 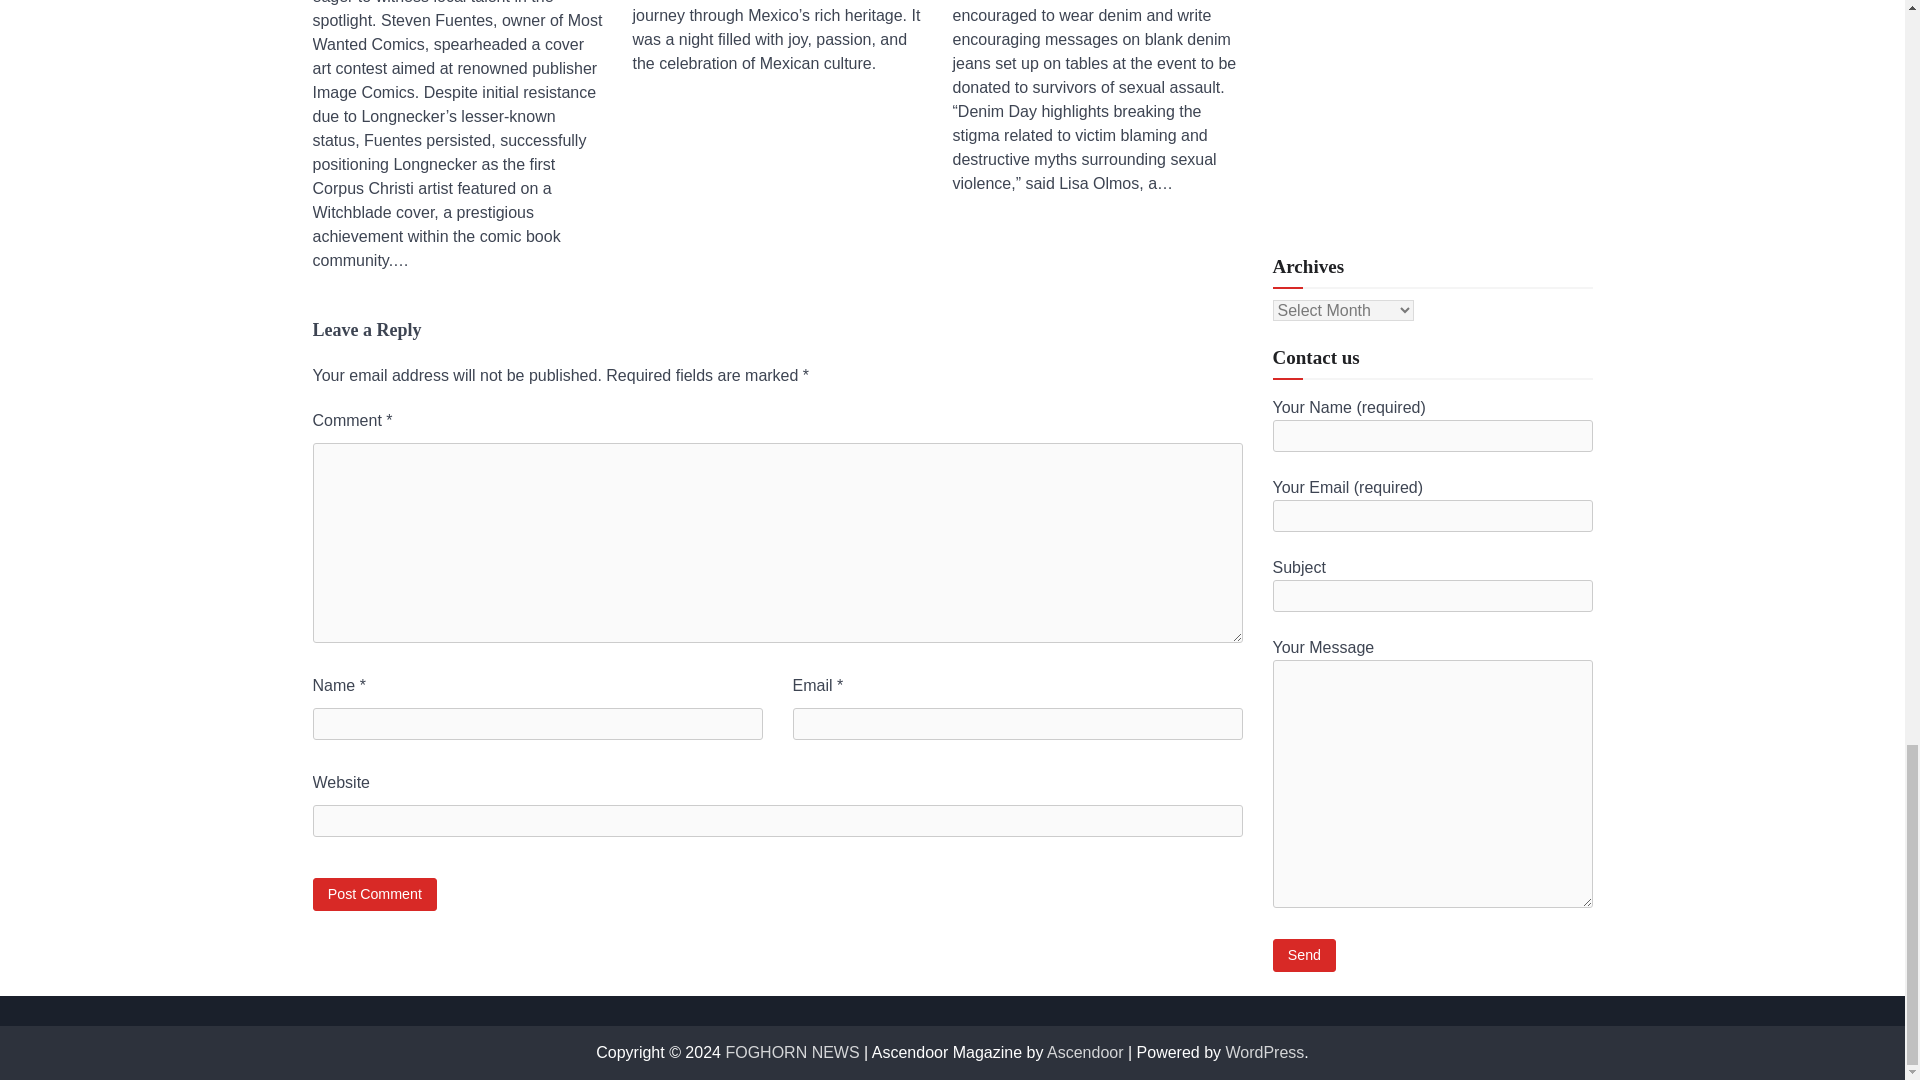 What do you see at coordinates (1266, 1052) in the screenshot?
I see `WordPress` at bounding box center [1266, 1052].